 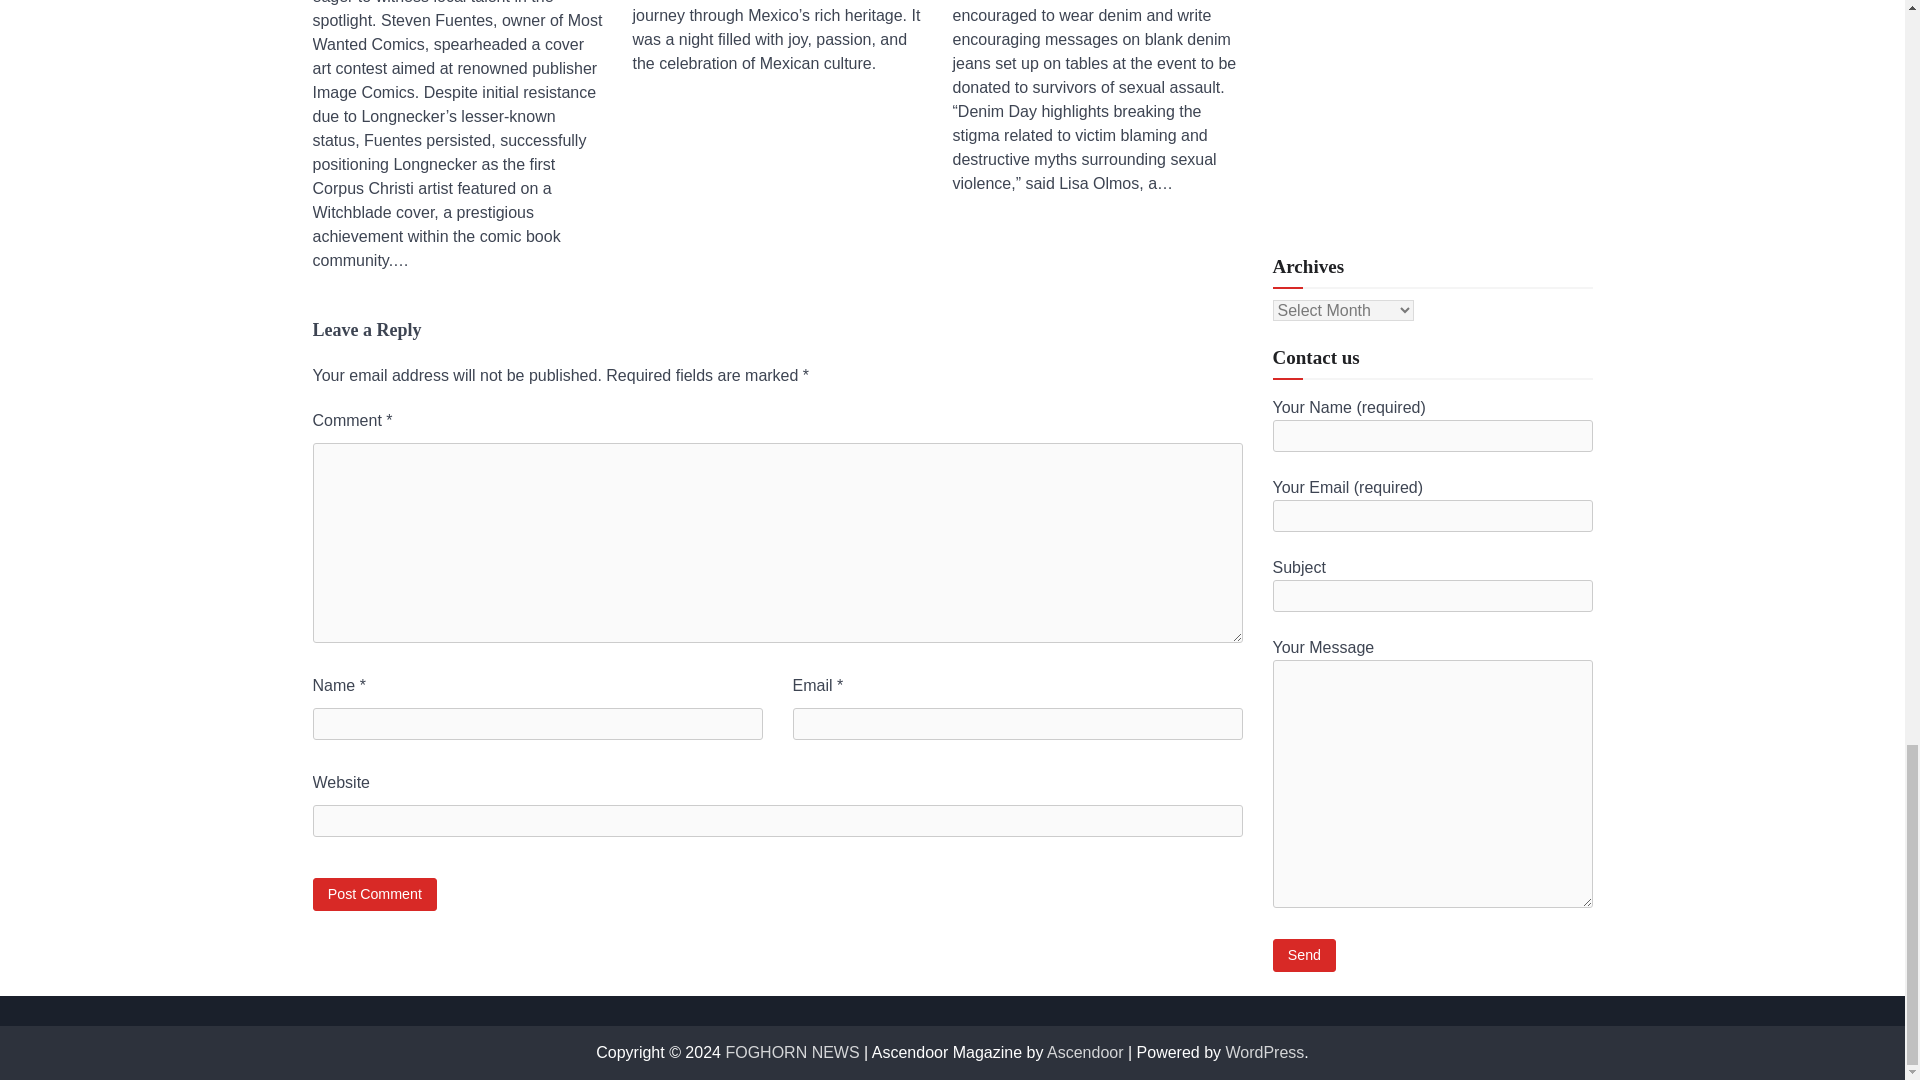 What do you see at coordinates (1266, 1052) in the screenshot?
I see `WordPress` at bounding box center [1266, 1052].